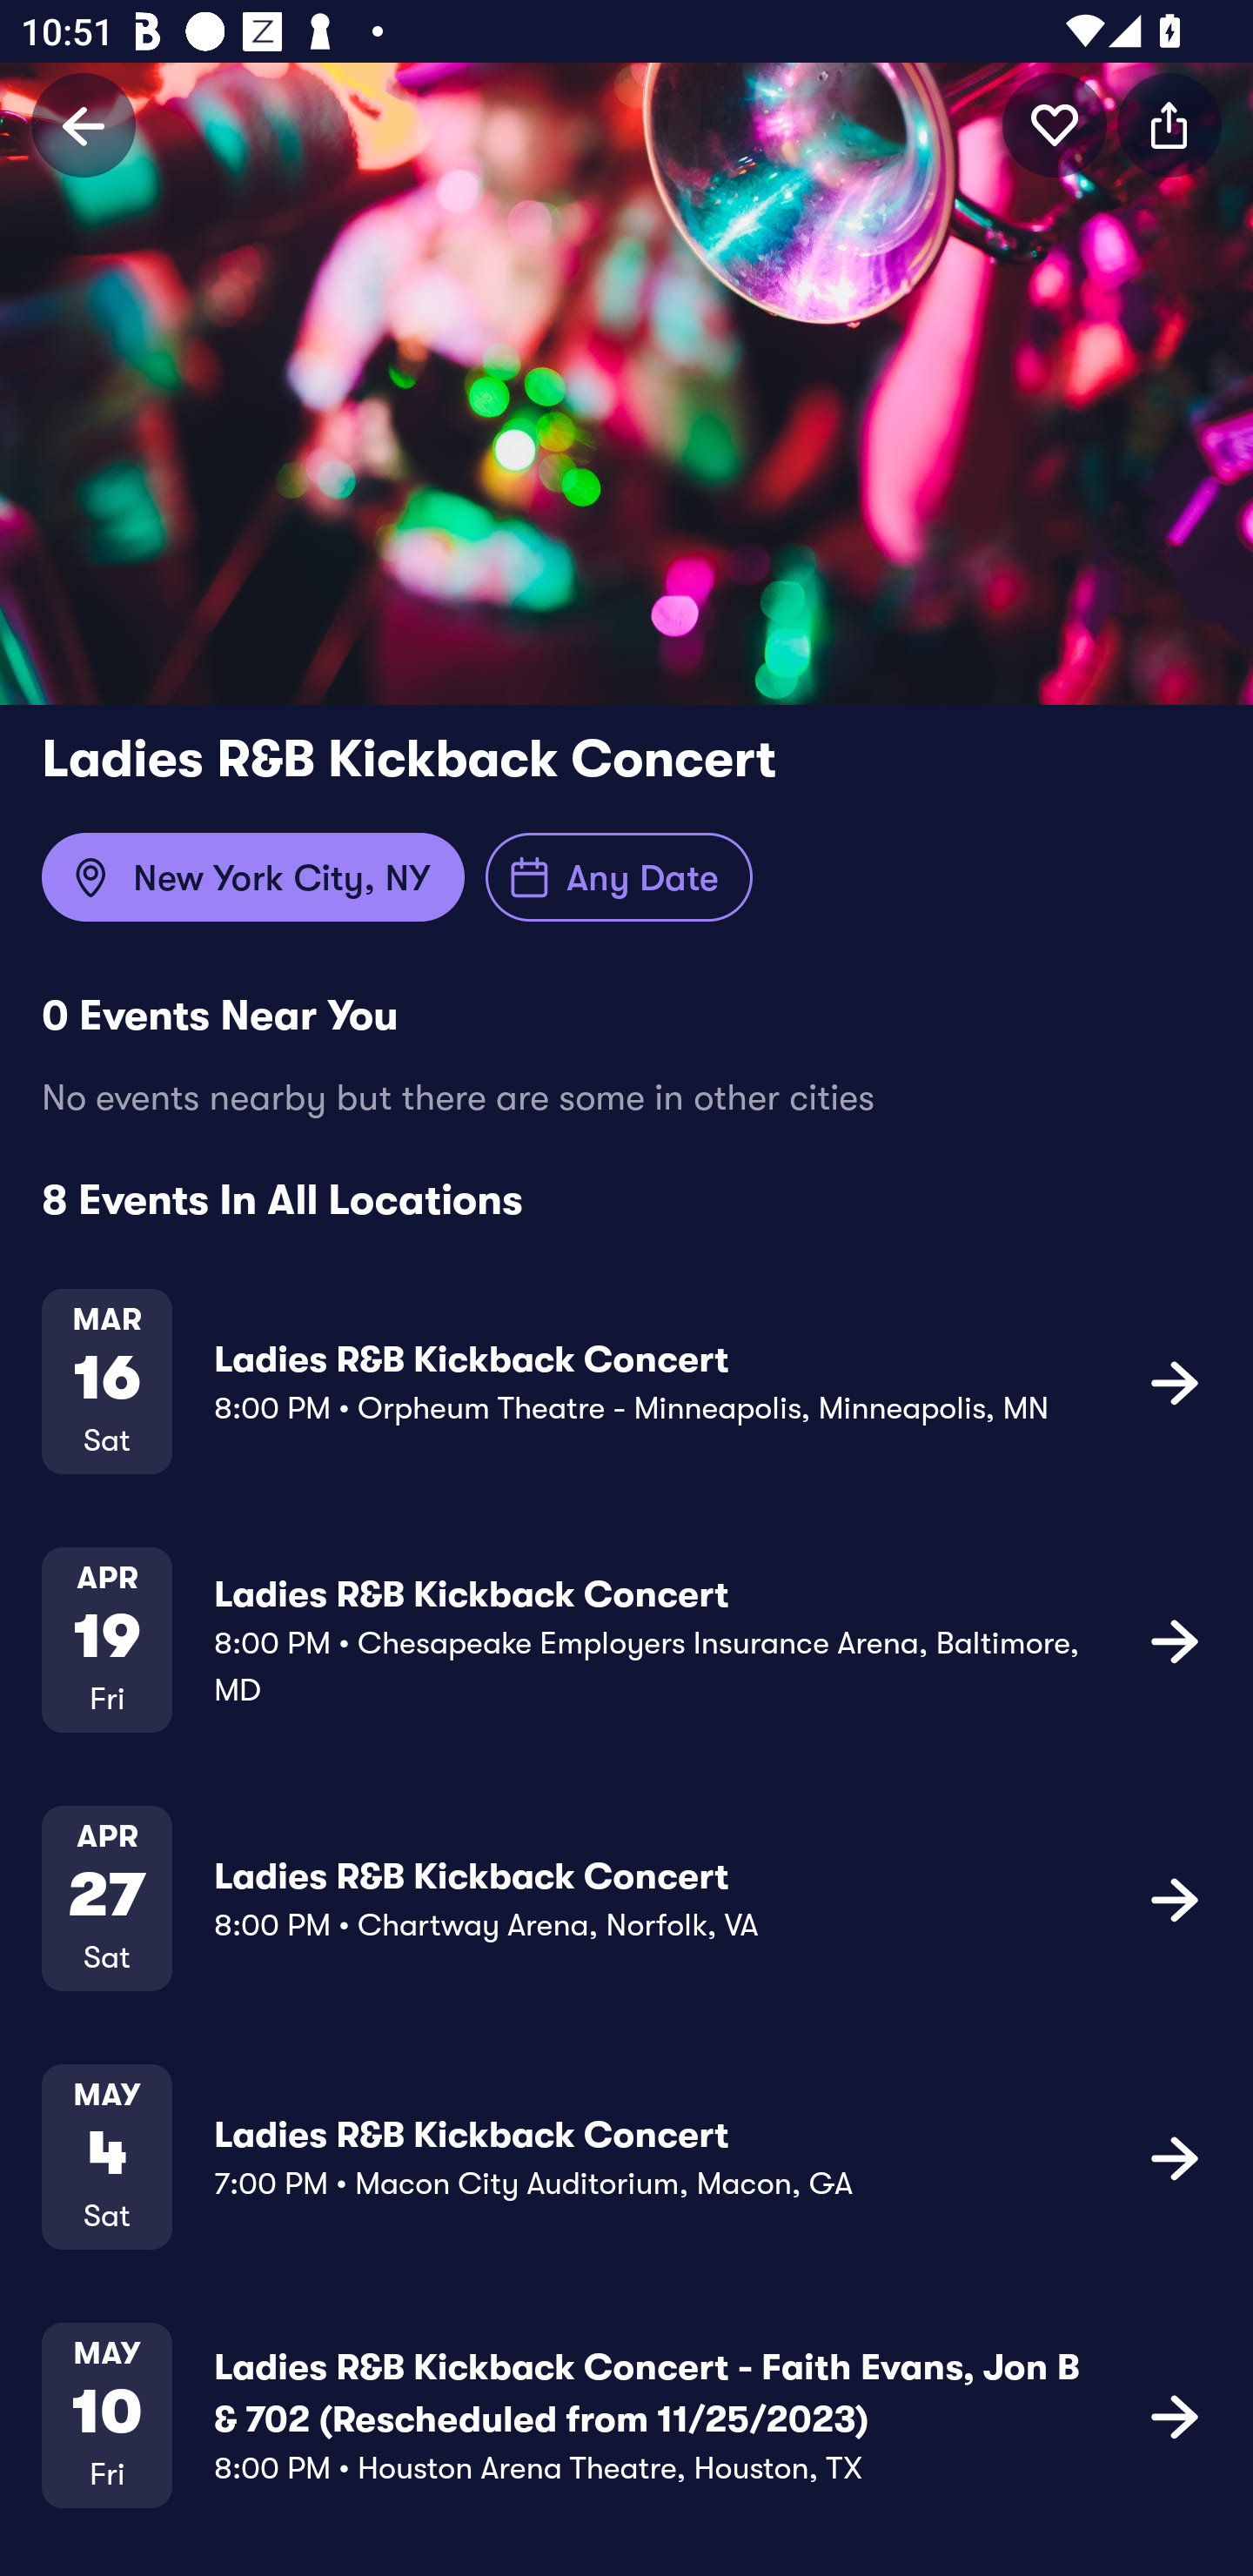 This screenshot has height=2576, width=1253. What do you see at coordinates (620, 877) in the screenshot?
I see `Any Date` at bounding box center [620, 877].